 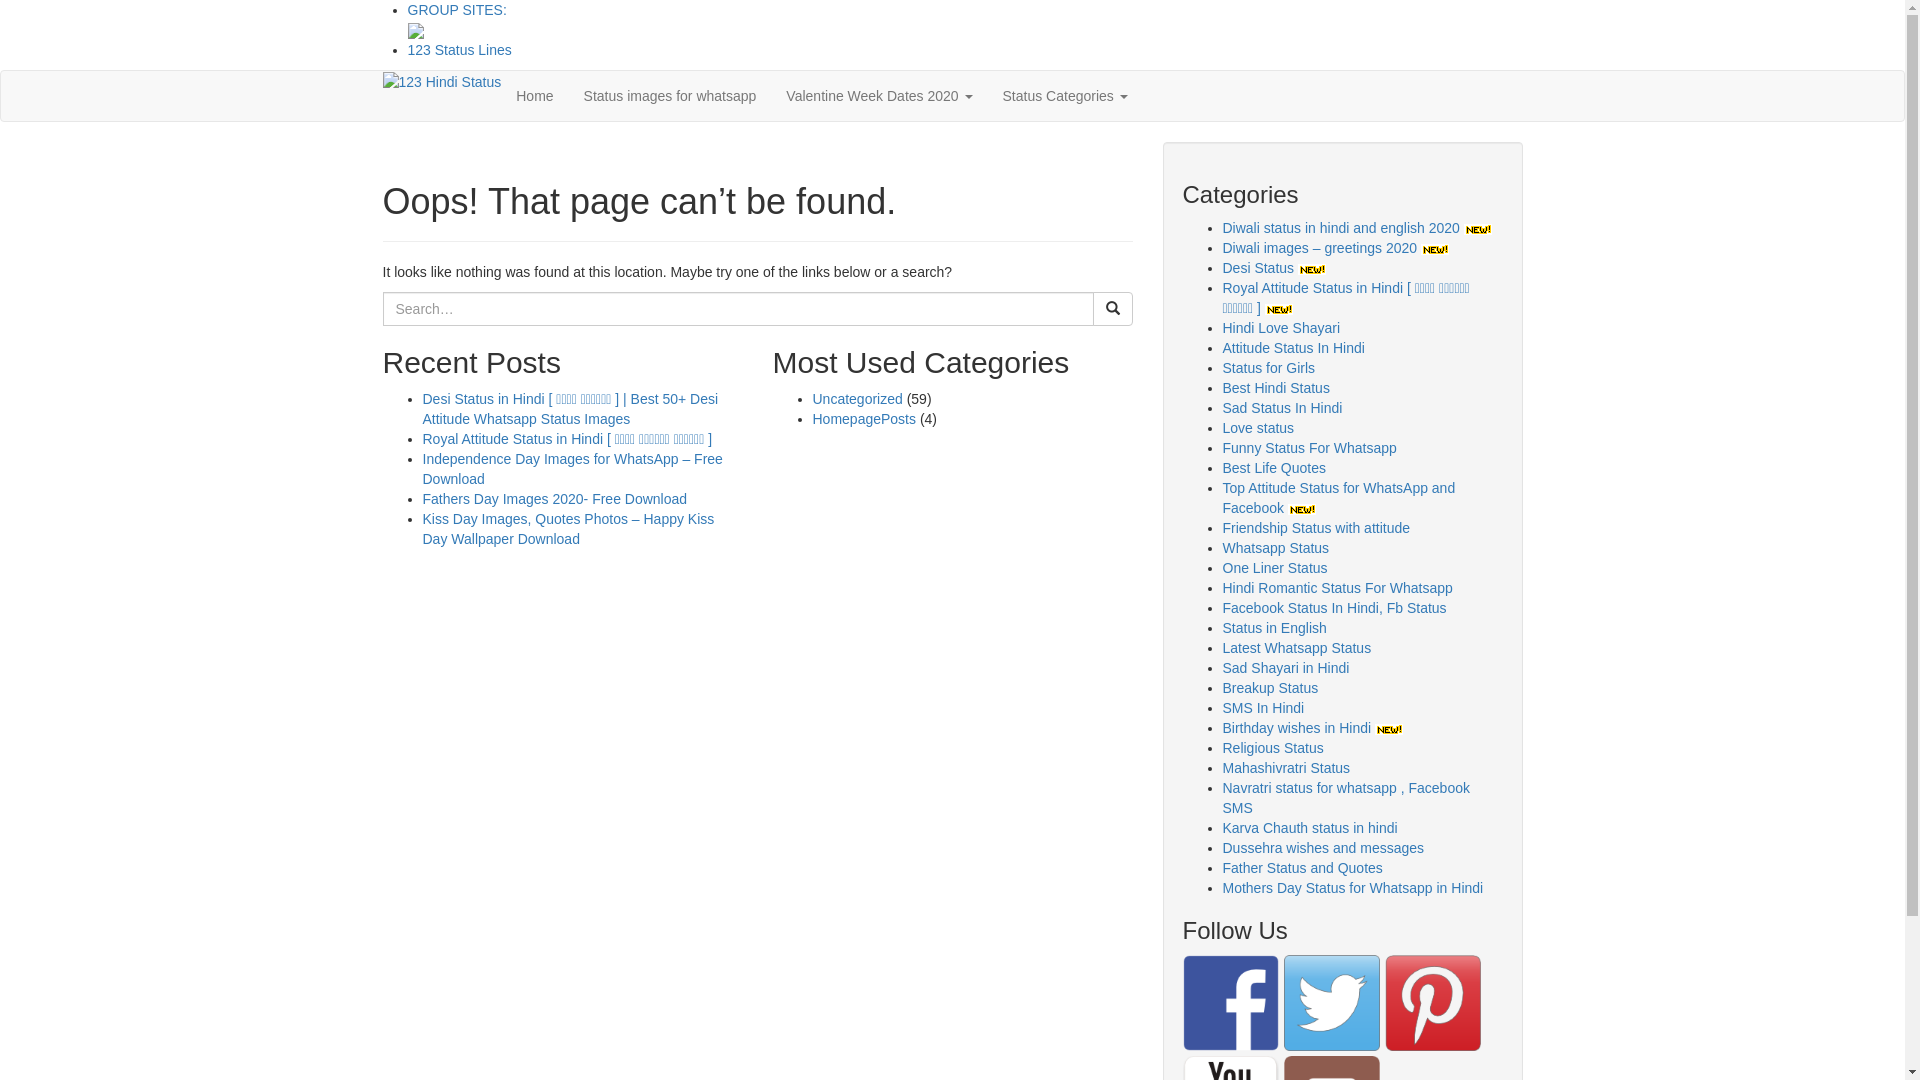 I want to click on Status Categories, so click(x=1065, y=96).